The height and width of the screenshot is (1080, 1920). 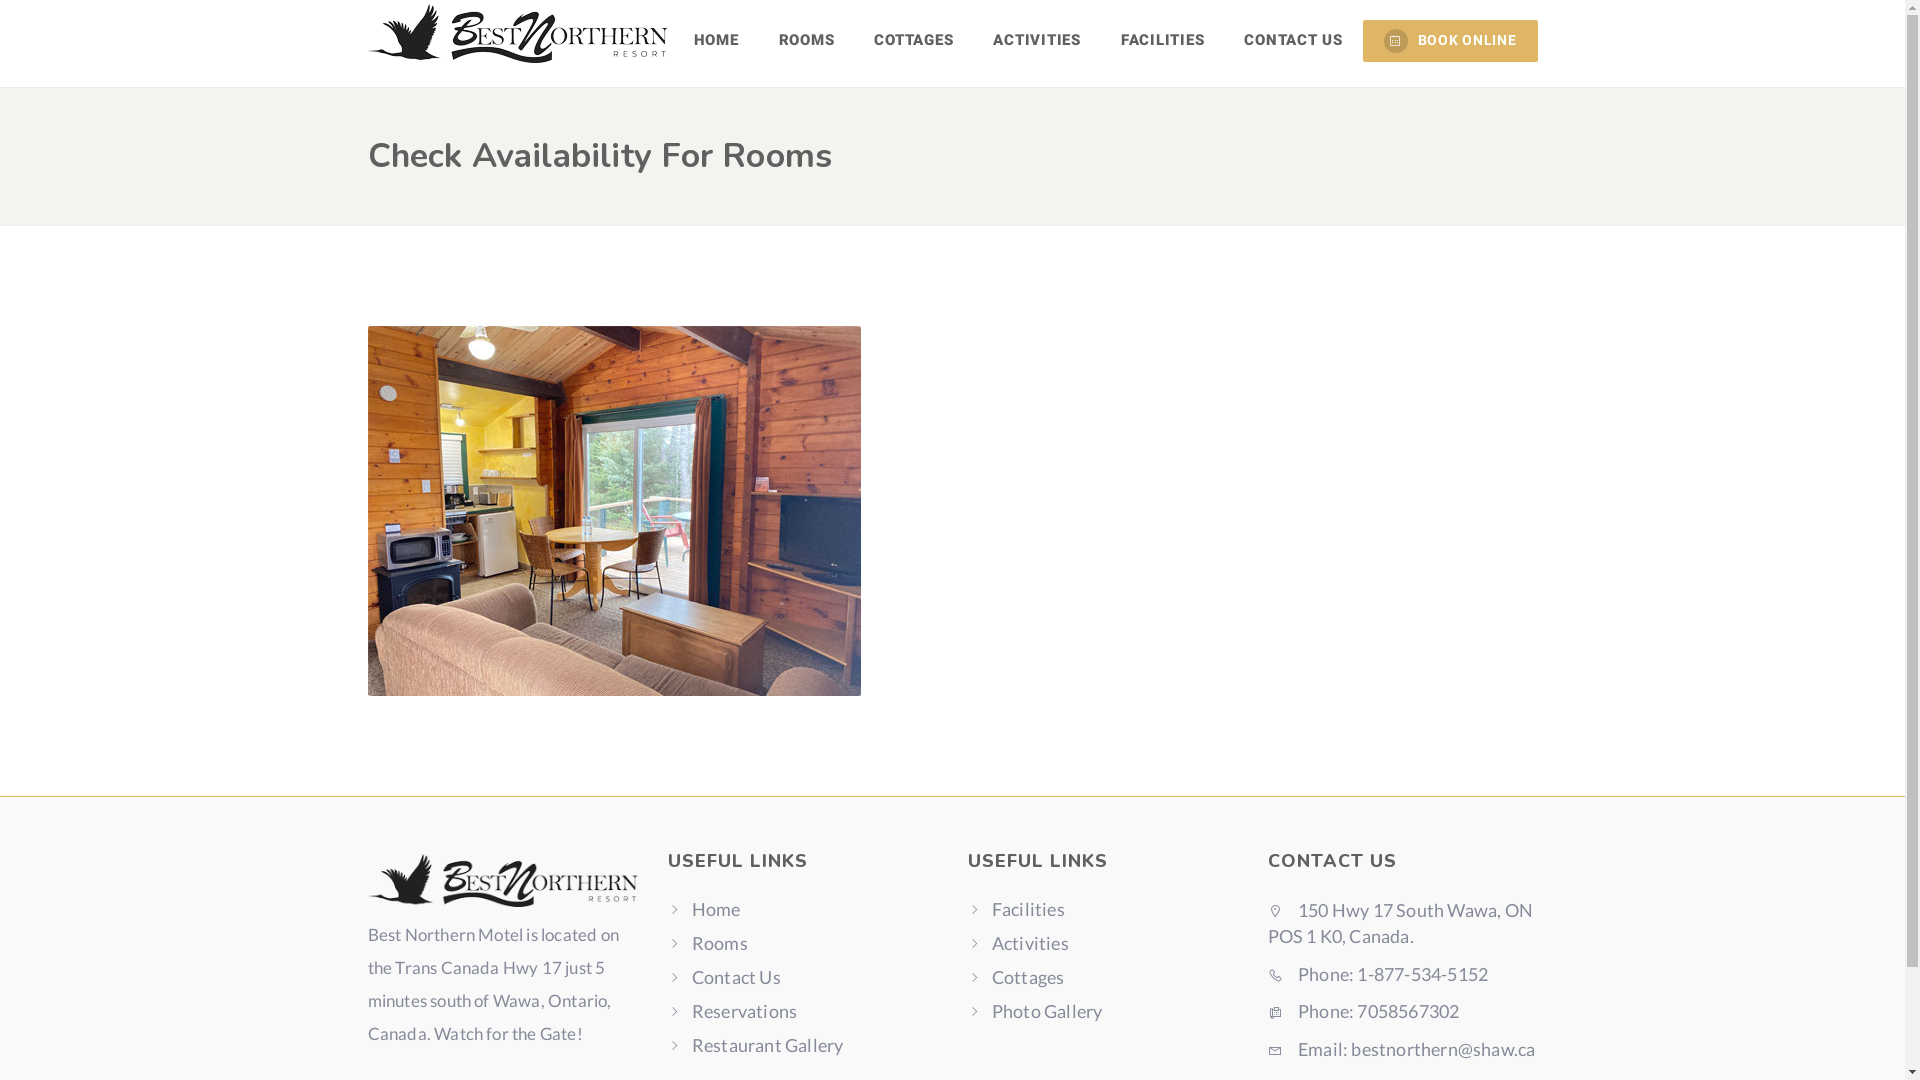 I want to click on Home, so click(x=716, y=909).